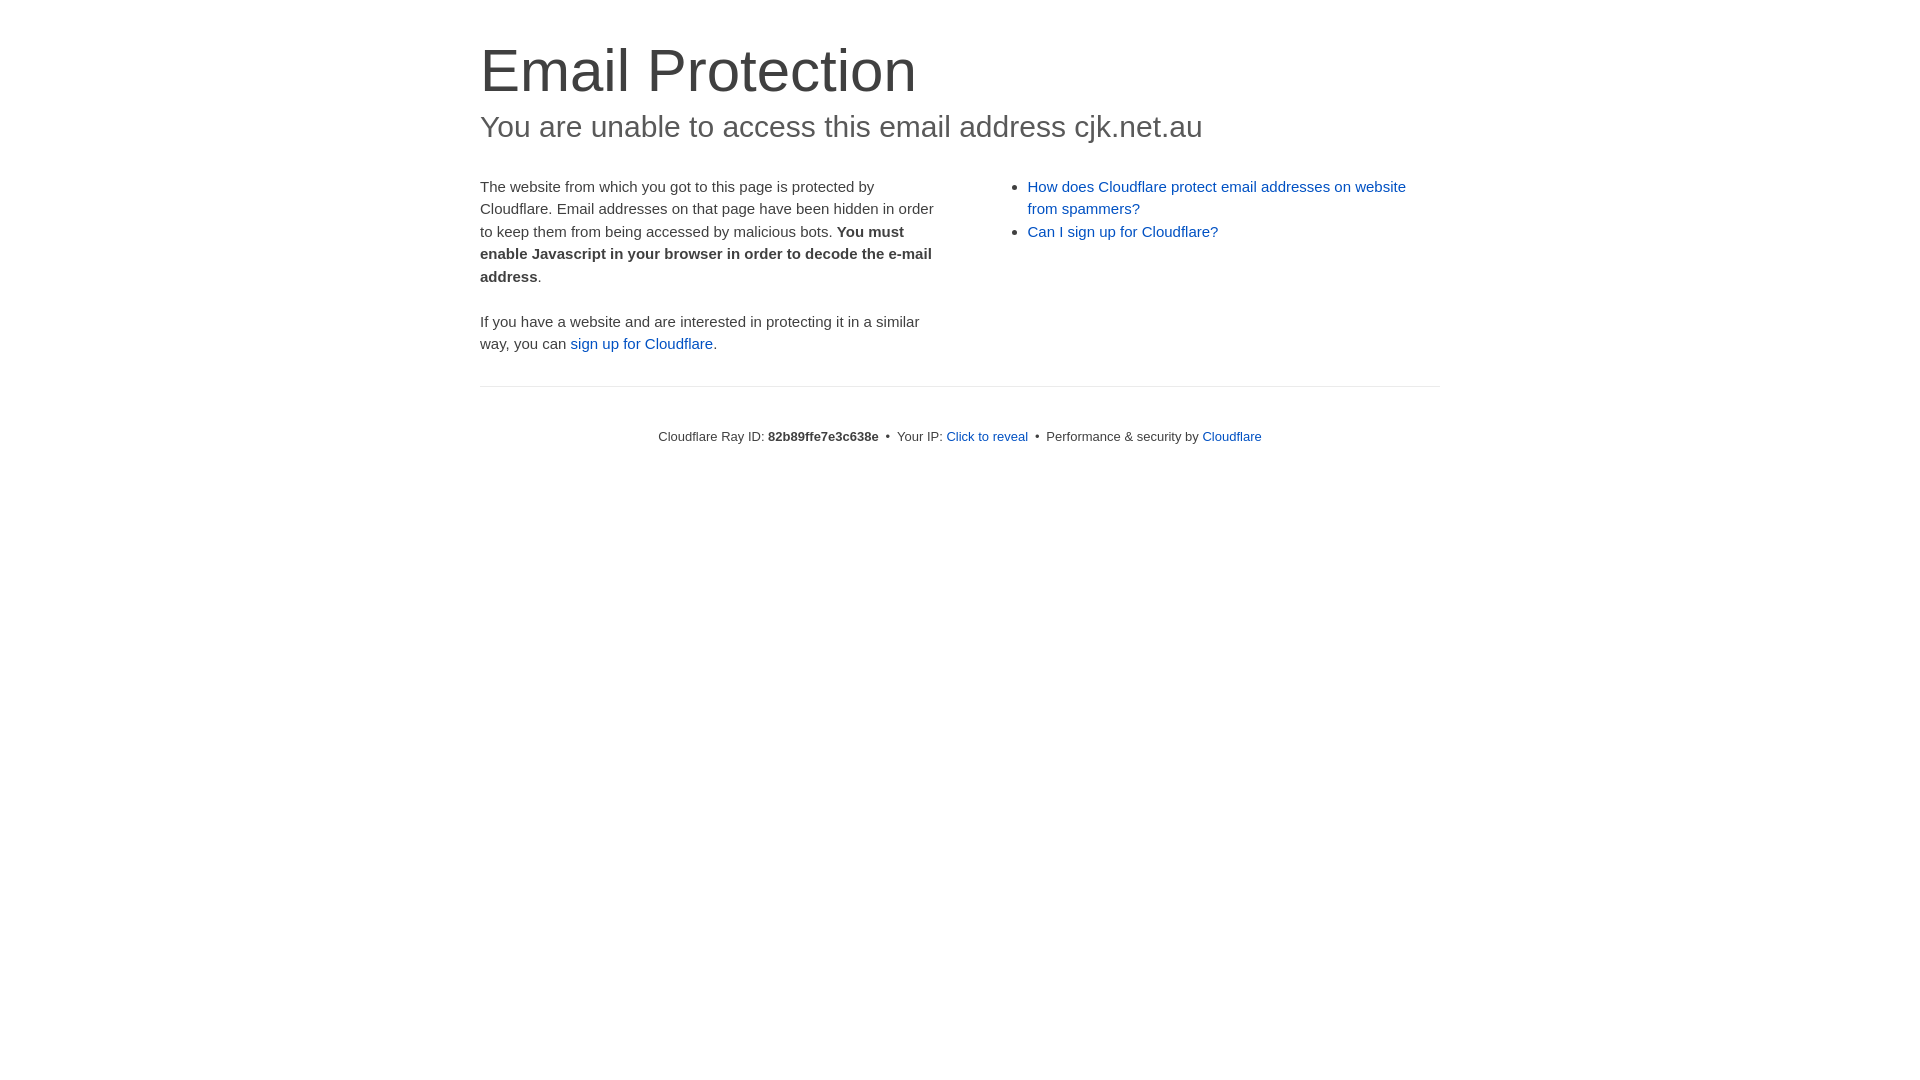 The height and width of the screenshot is (1080, 1920). Describe the element at coordinates (1232, 436) in the screenshot. I see `Cloudflare` at that location.